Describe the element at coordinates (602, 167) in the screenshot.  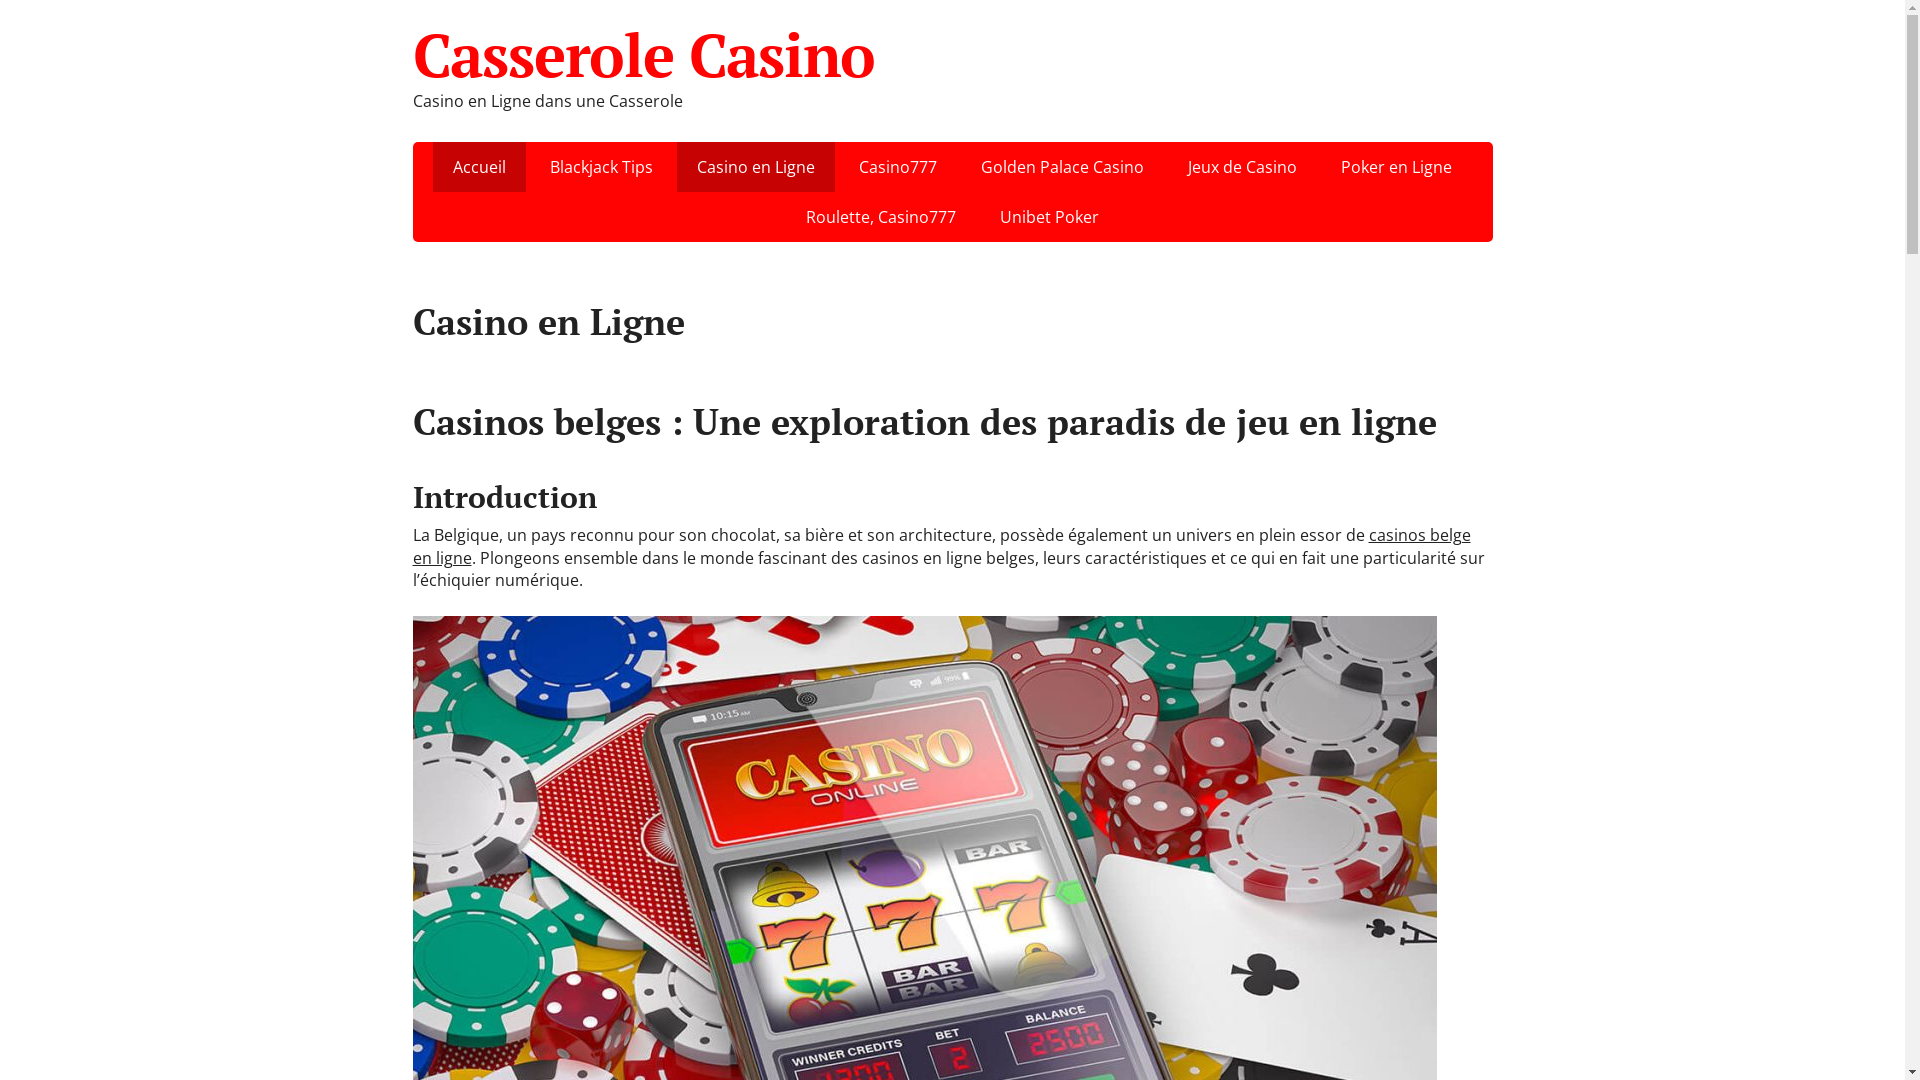
I see `Blackjack Tips` at that location.